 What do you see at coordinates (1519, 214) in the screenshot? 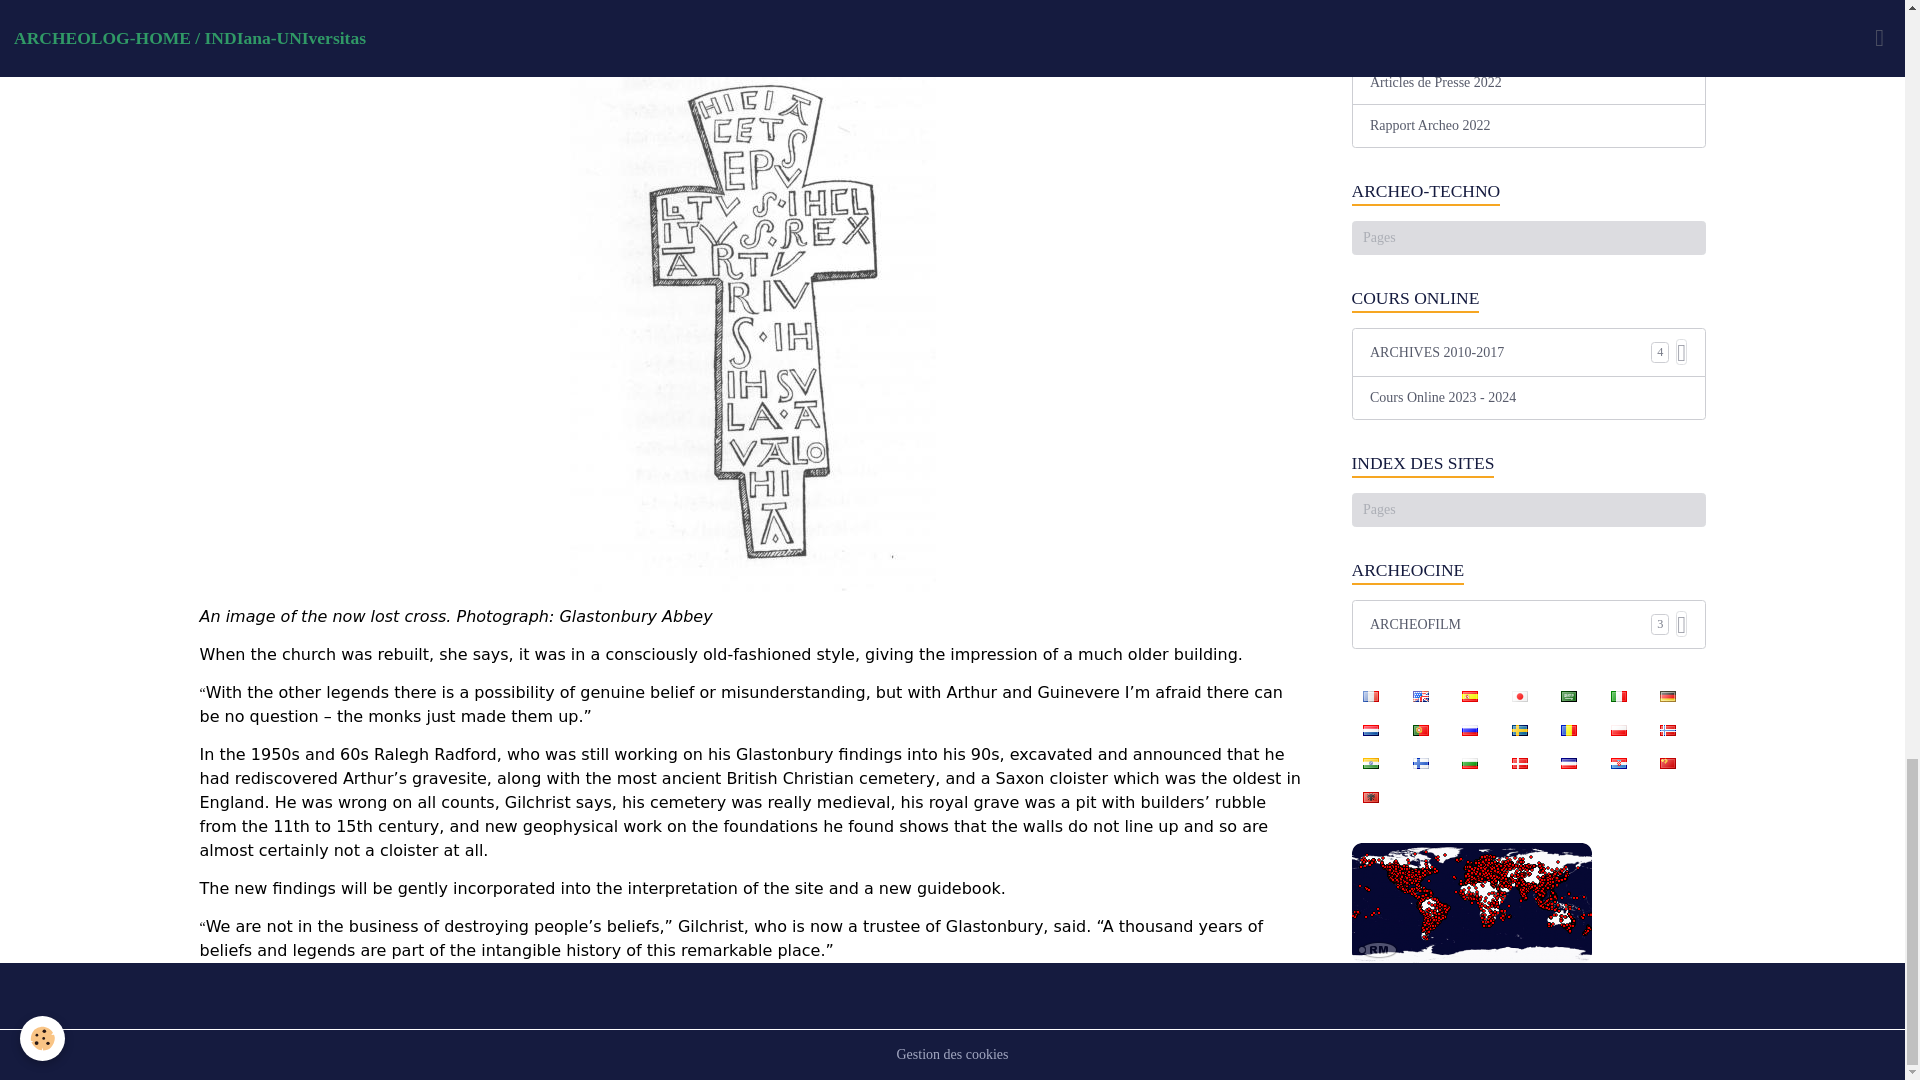
I see `Japanese` at bounding box center [1519, 214].